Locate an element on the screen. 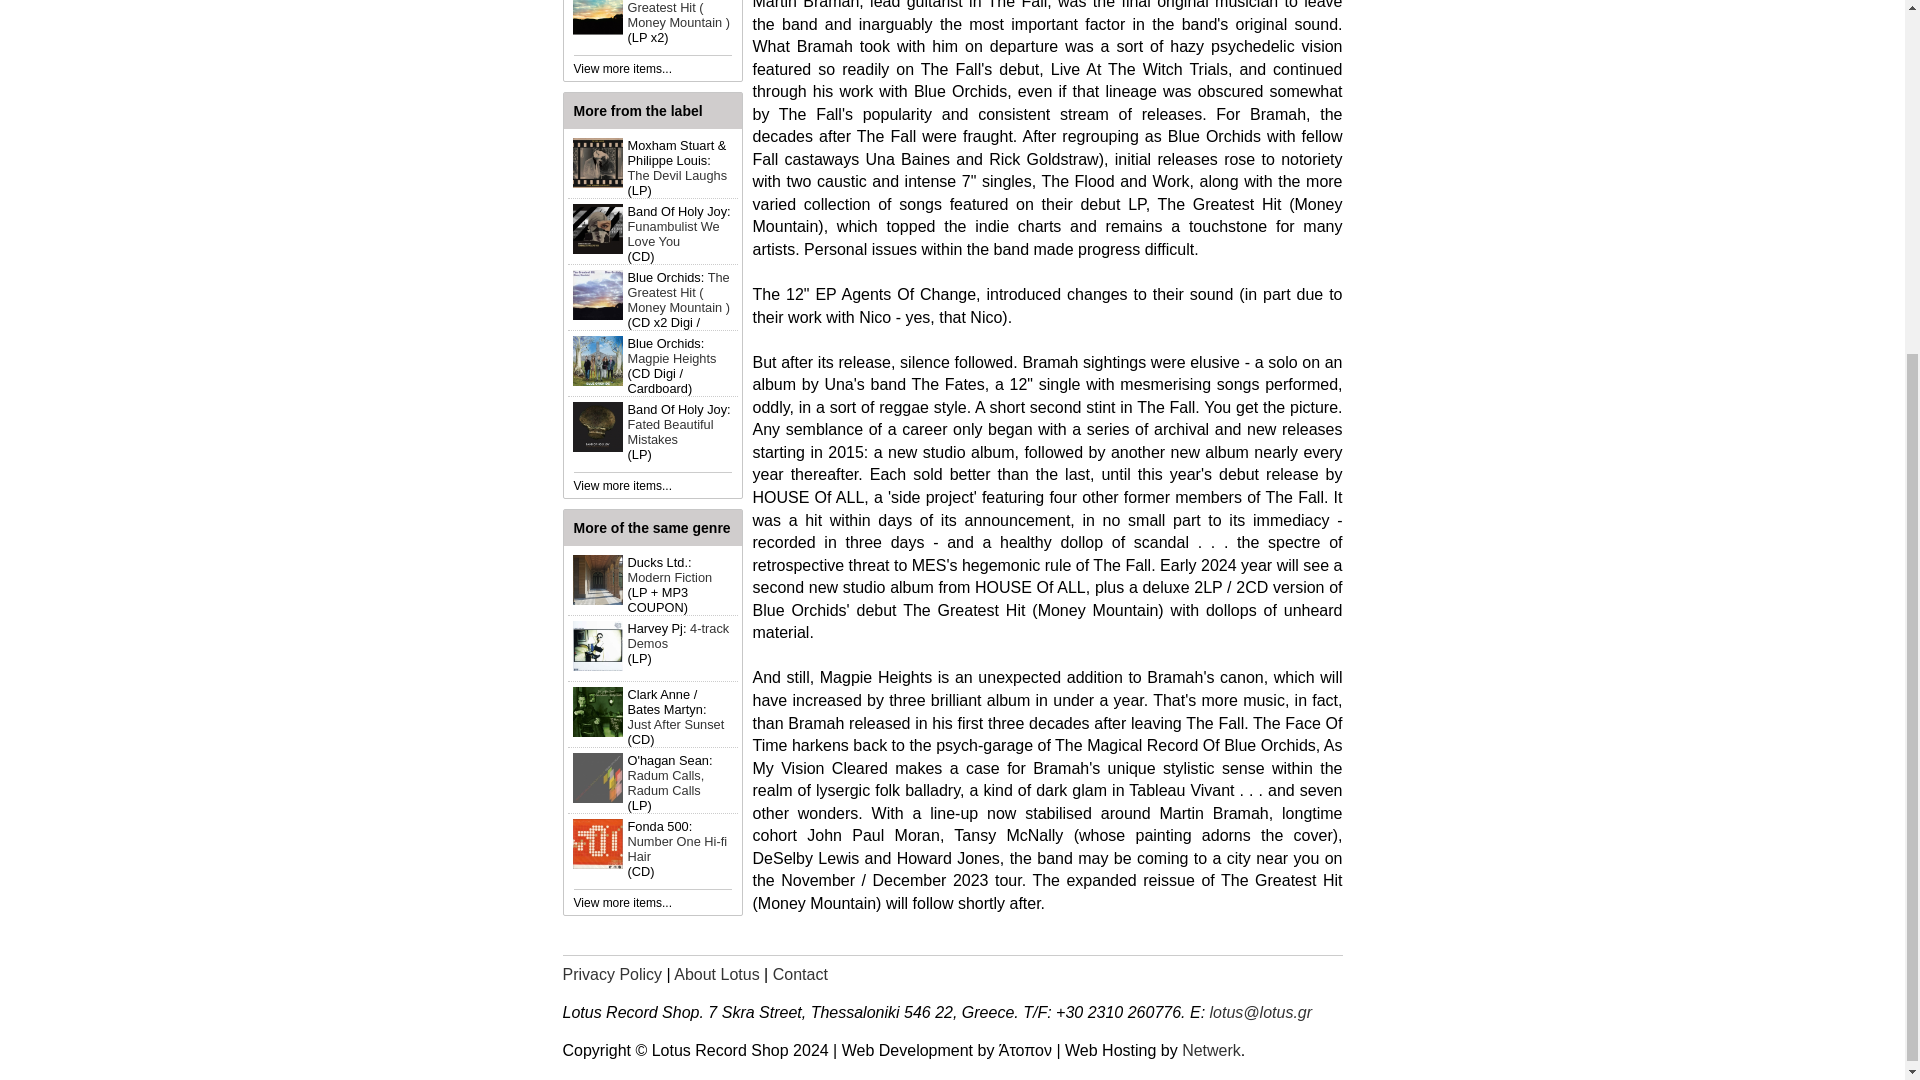 This screenshot has width=1920, height=1080. The Devil Laughs is located at coordinates (677, 175).